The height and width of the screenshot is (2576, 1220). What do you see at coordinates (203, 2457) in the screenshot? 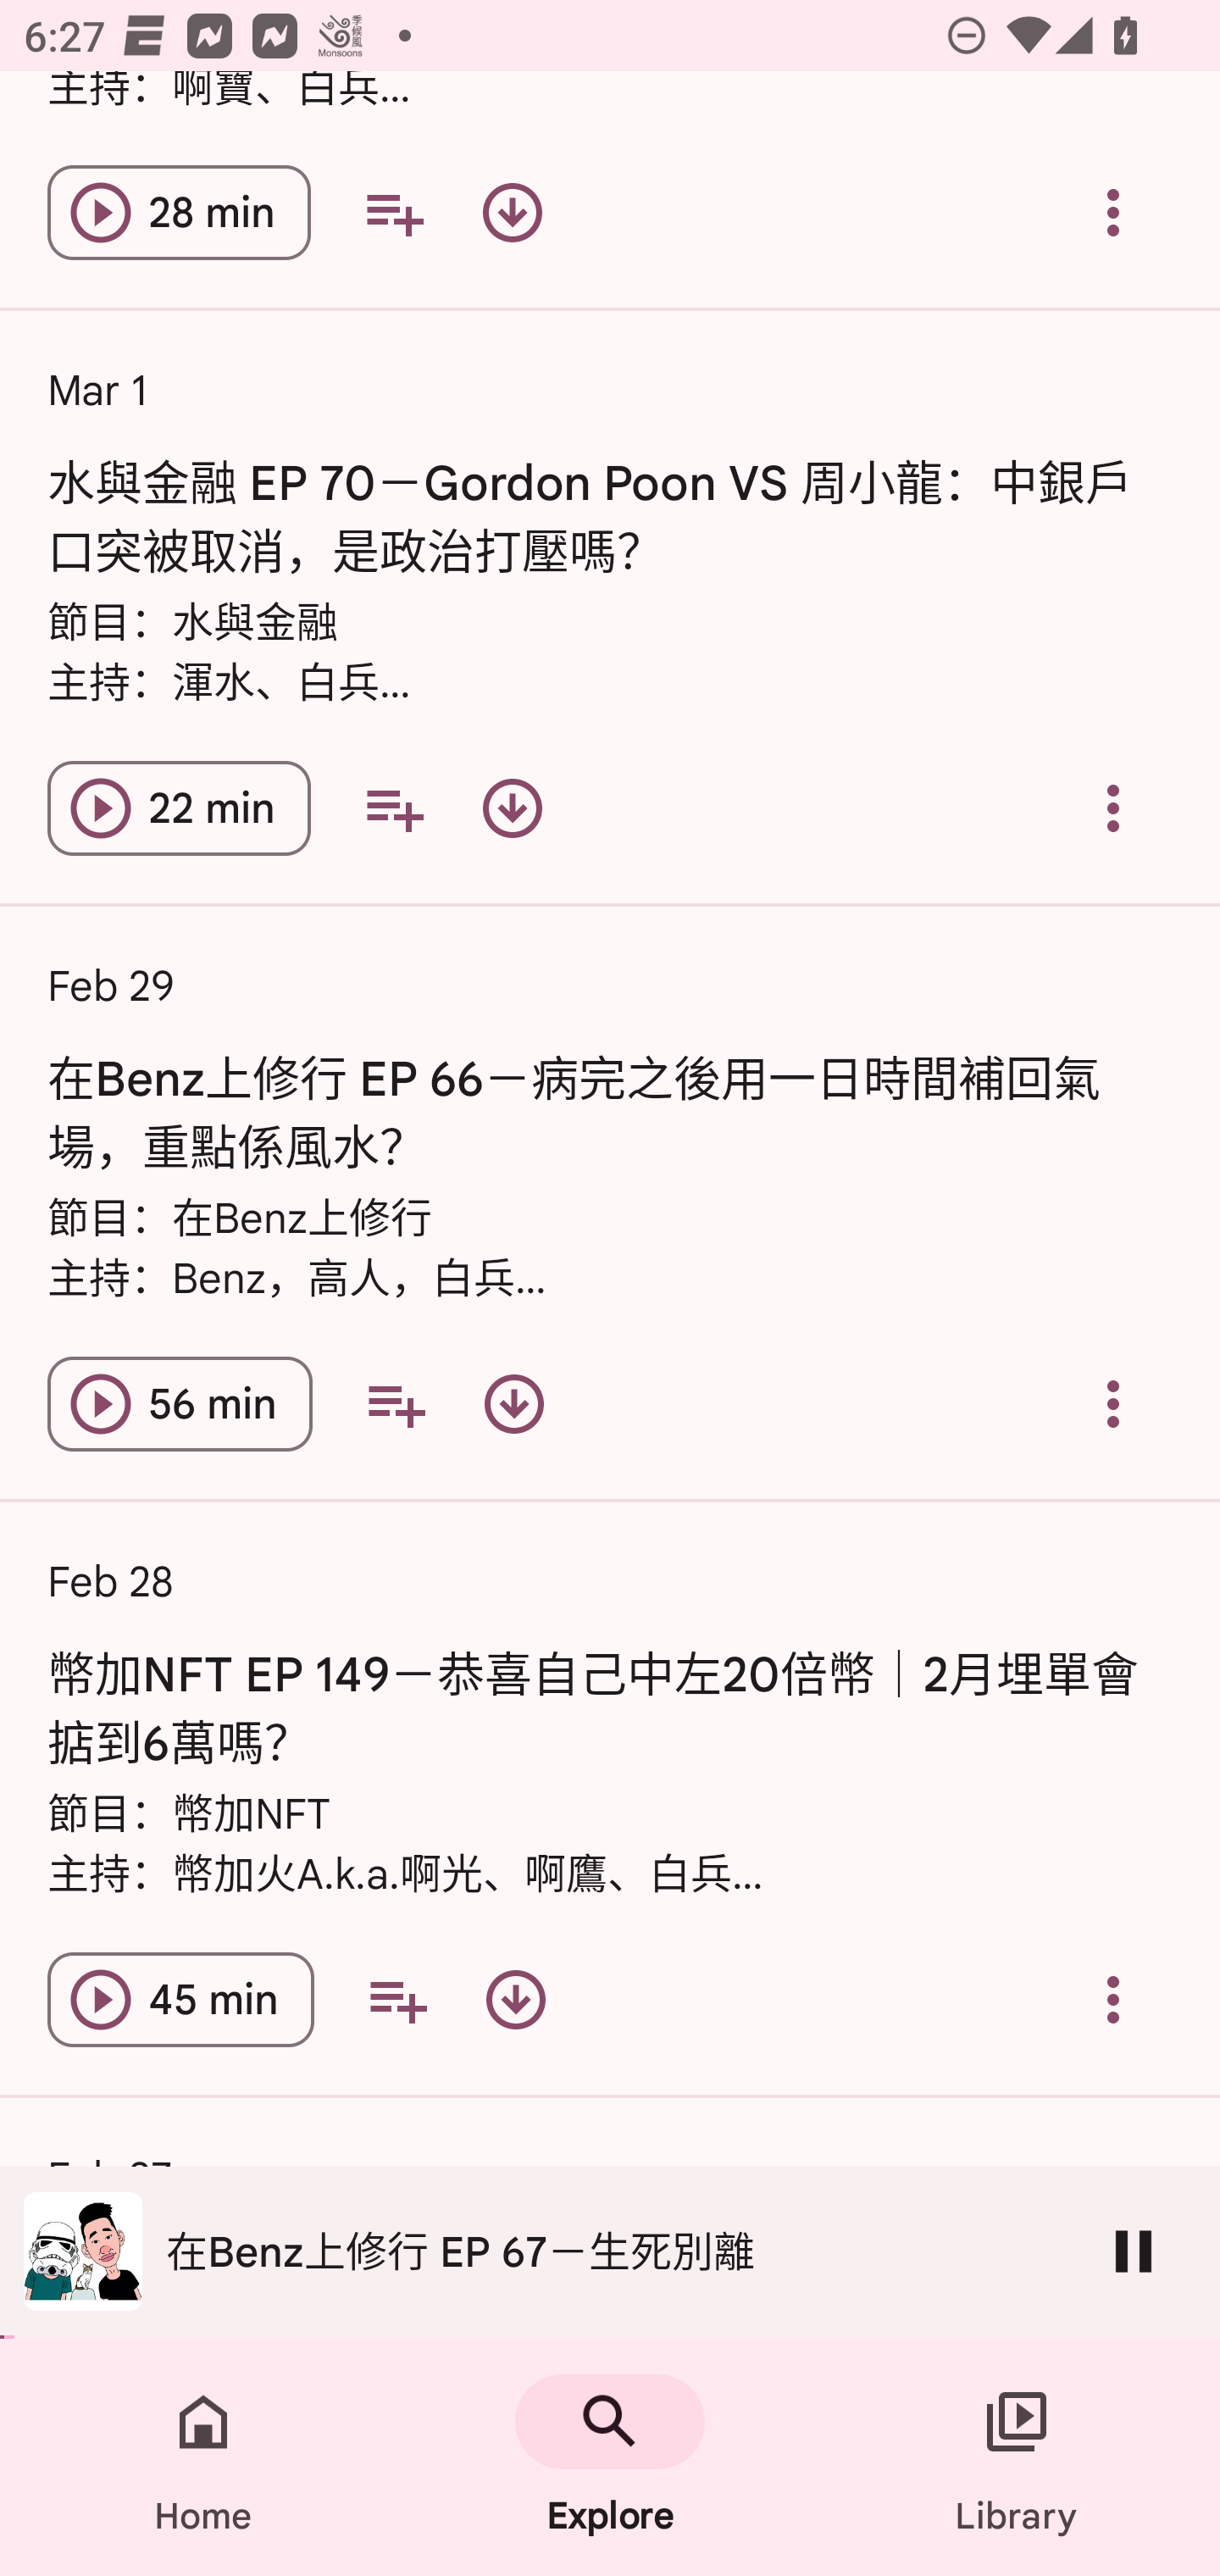
I see `Home` at bounding box center [203, 2457].